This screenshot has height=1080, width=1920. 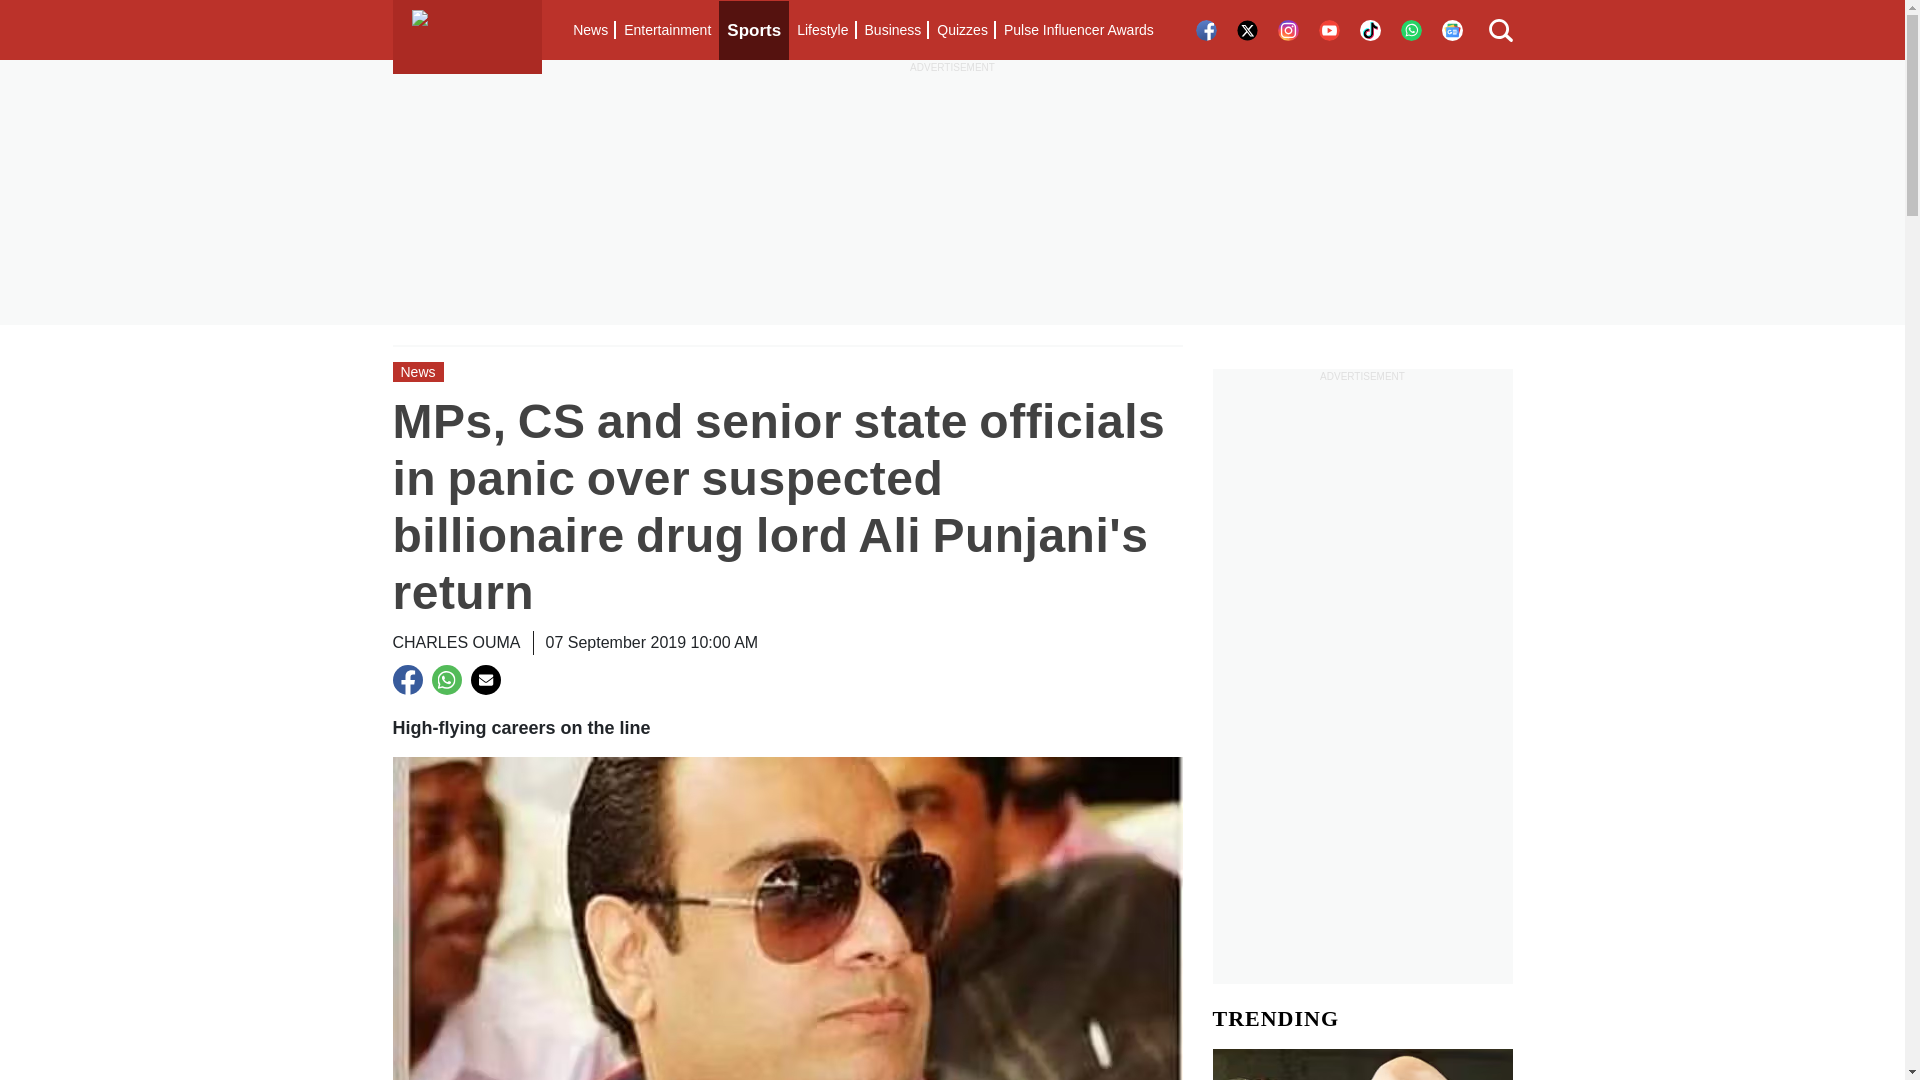 What do you see at coordinates (667, 30) in the screenshot?
I see `Entertainment` at bounding box center [667, 30].